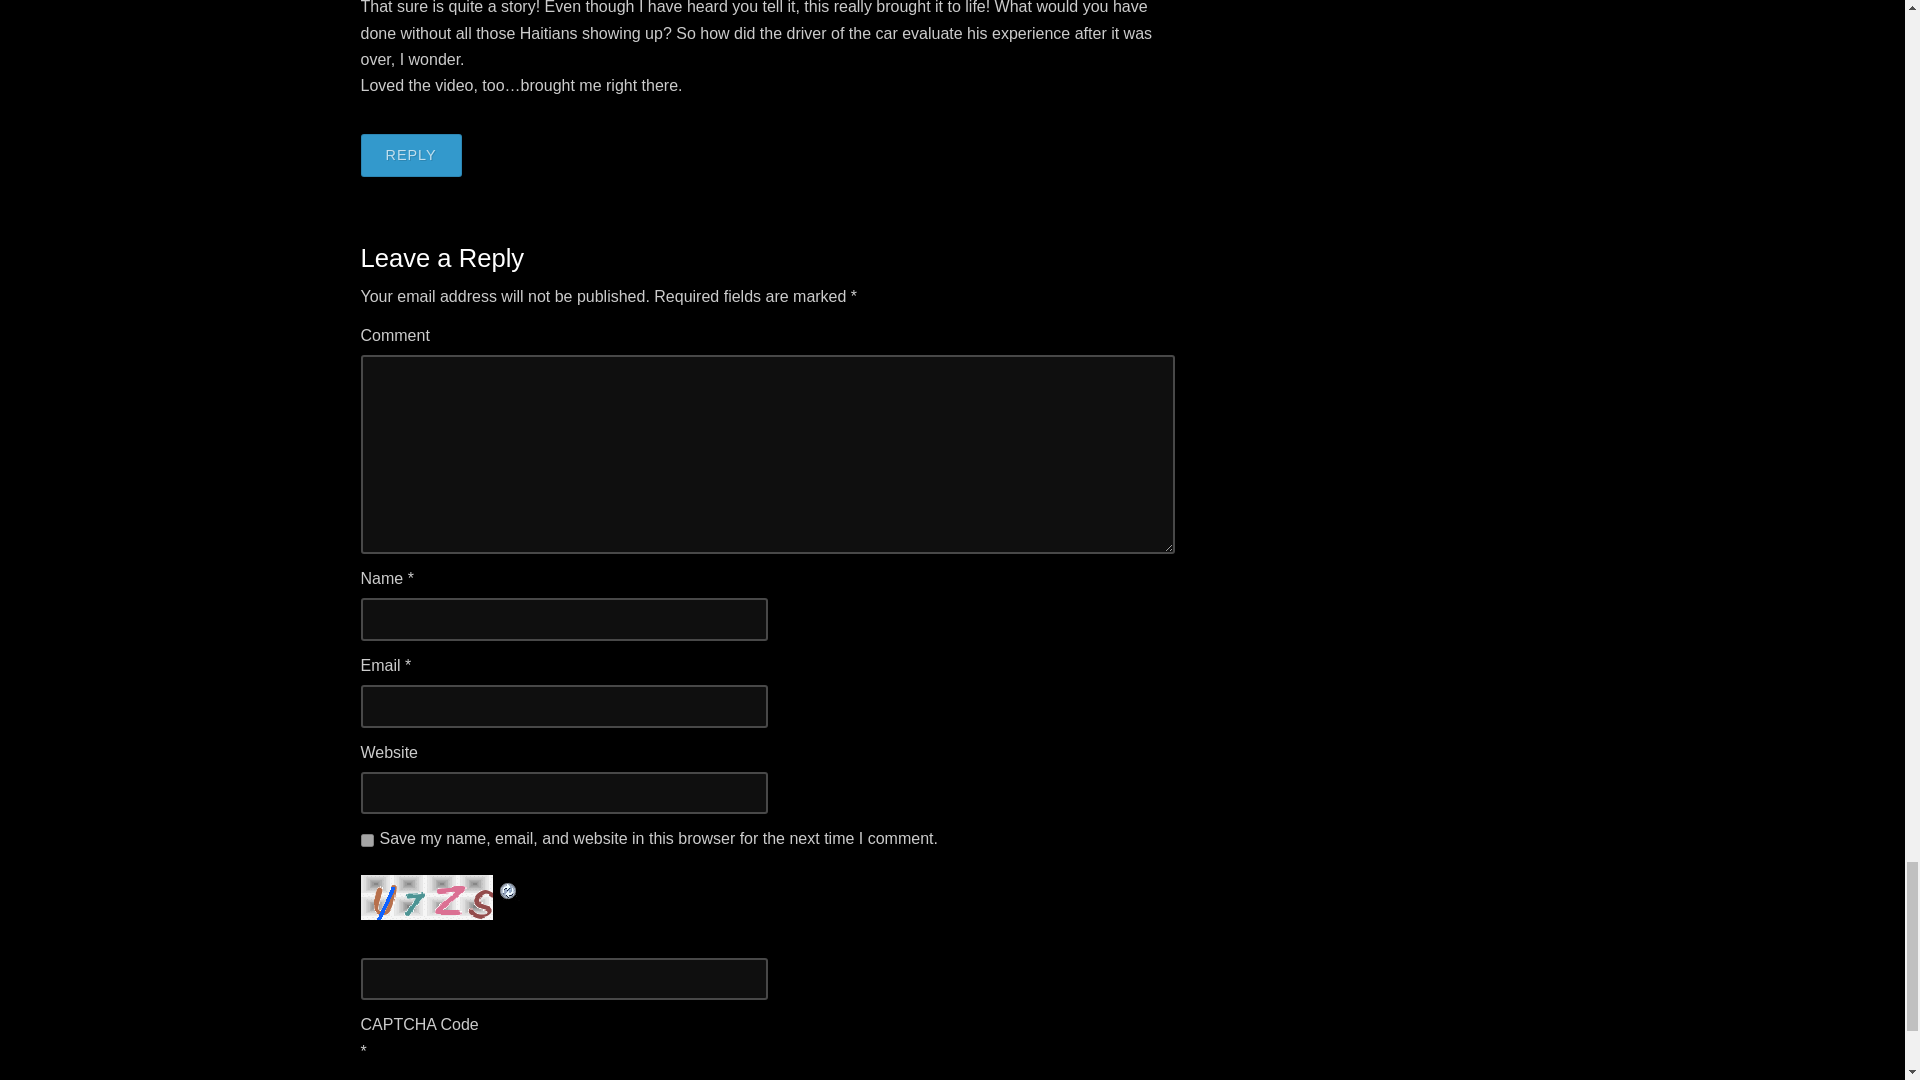 The image size is (1920, 1080). I want to click on yes, so click(366, 840).